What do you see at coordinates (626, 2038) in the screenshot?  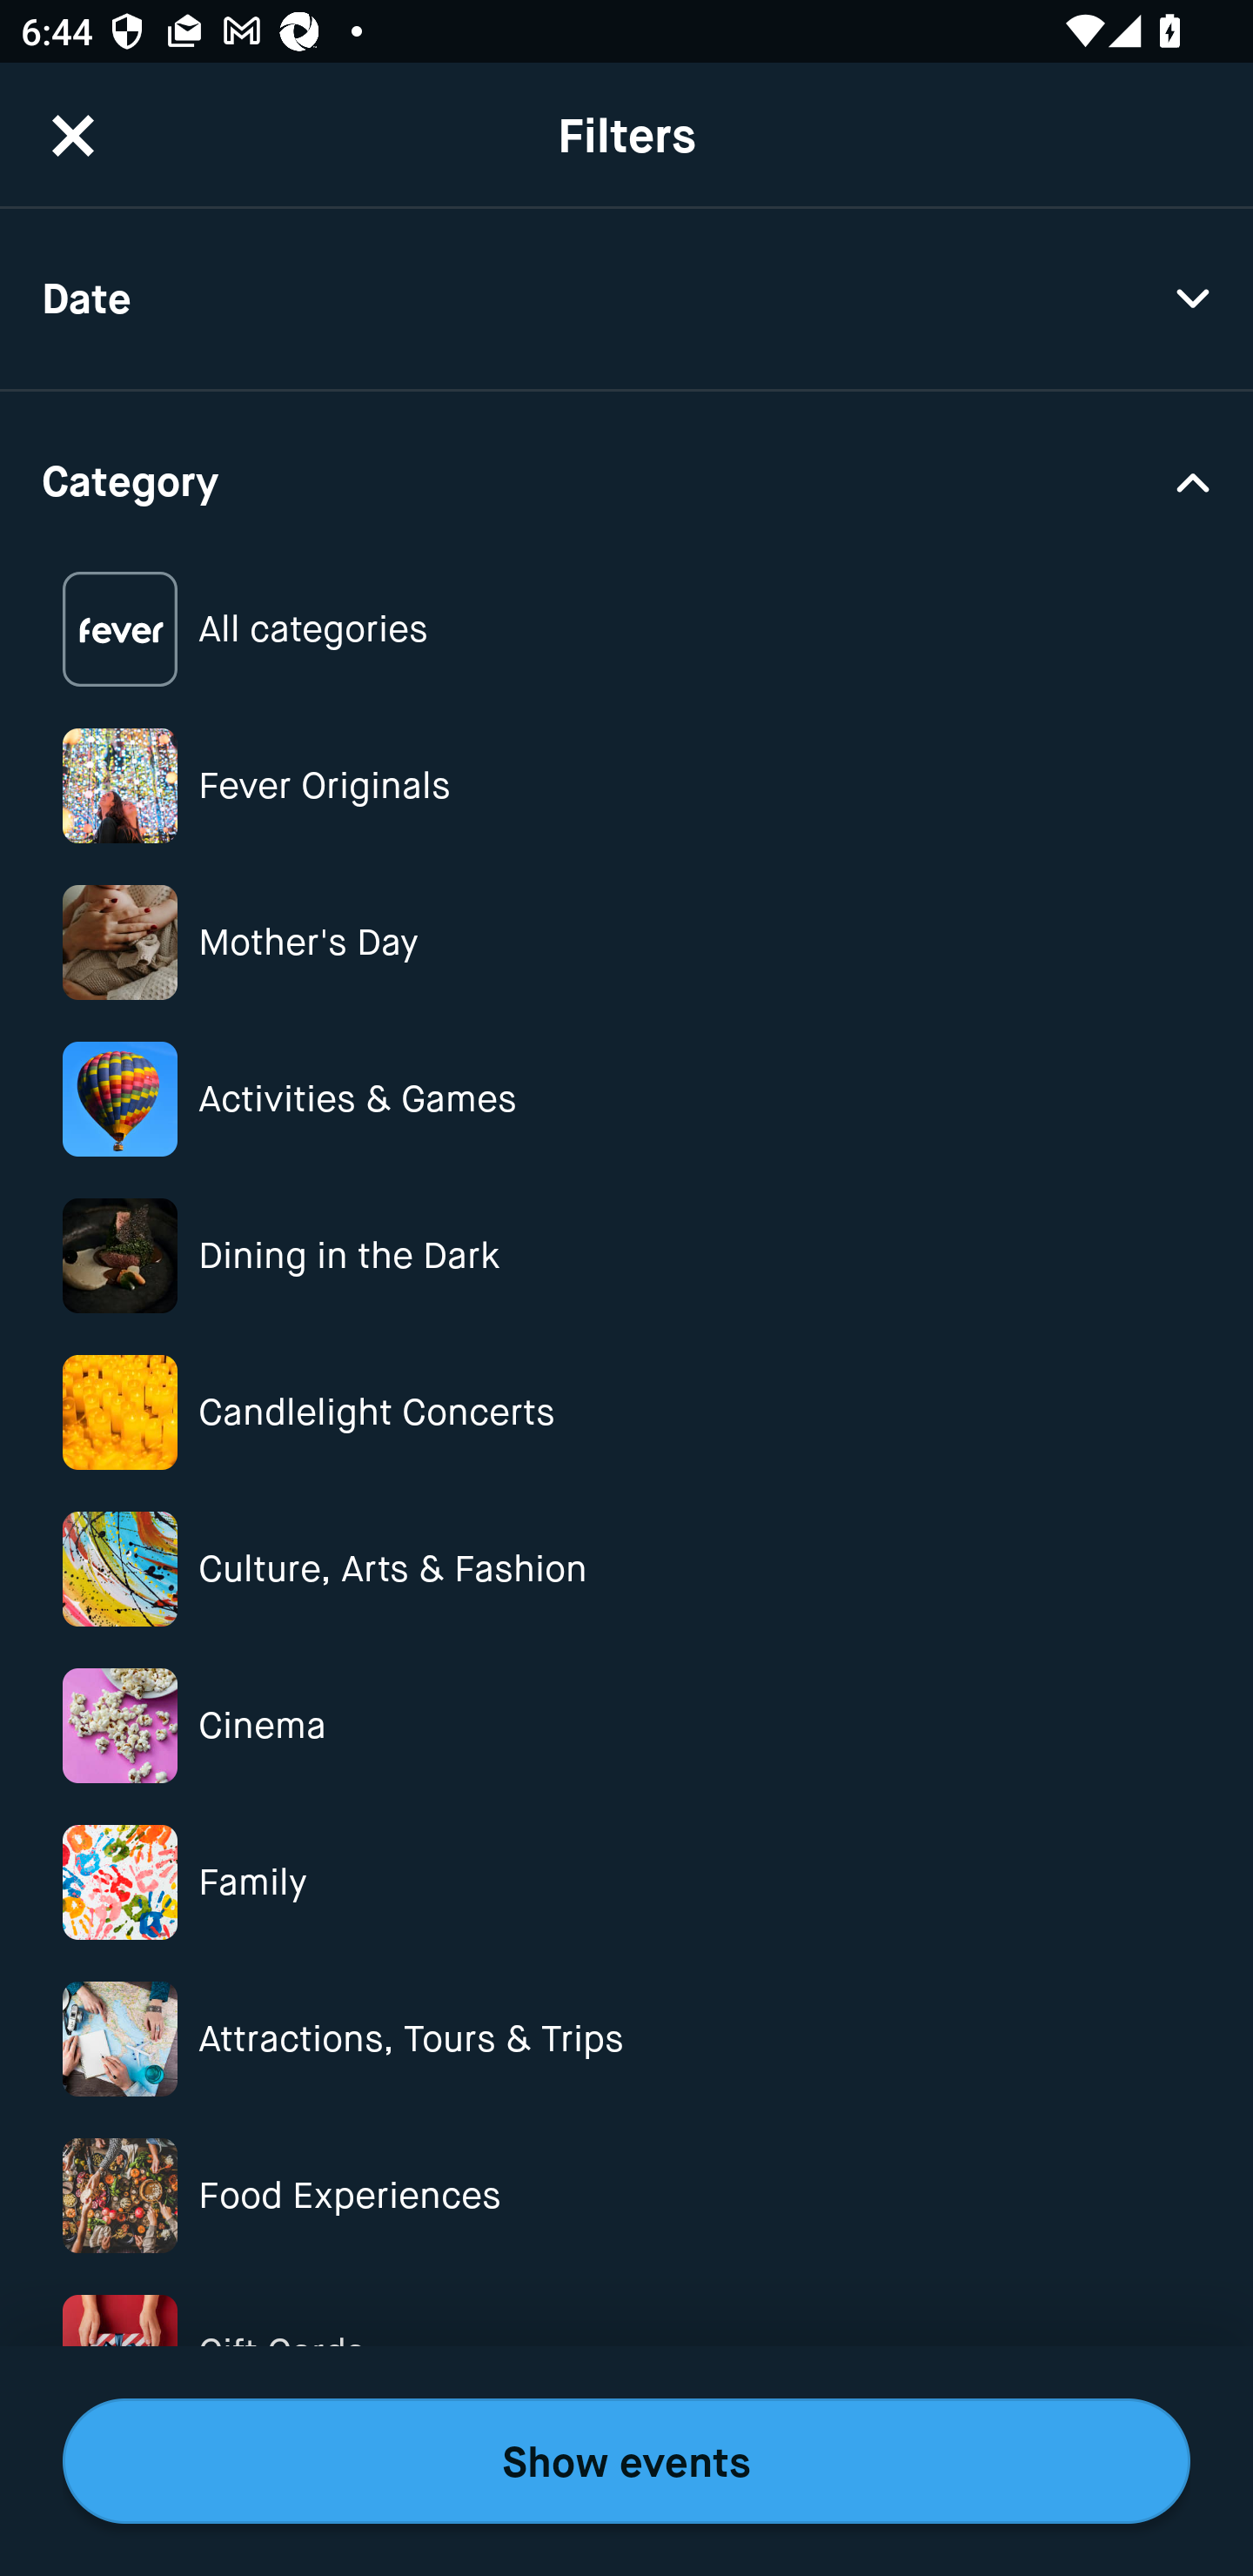 I see `Category Image Attractions, Tours & Trips` at bounding box center [626, 2038].